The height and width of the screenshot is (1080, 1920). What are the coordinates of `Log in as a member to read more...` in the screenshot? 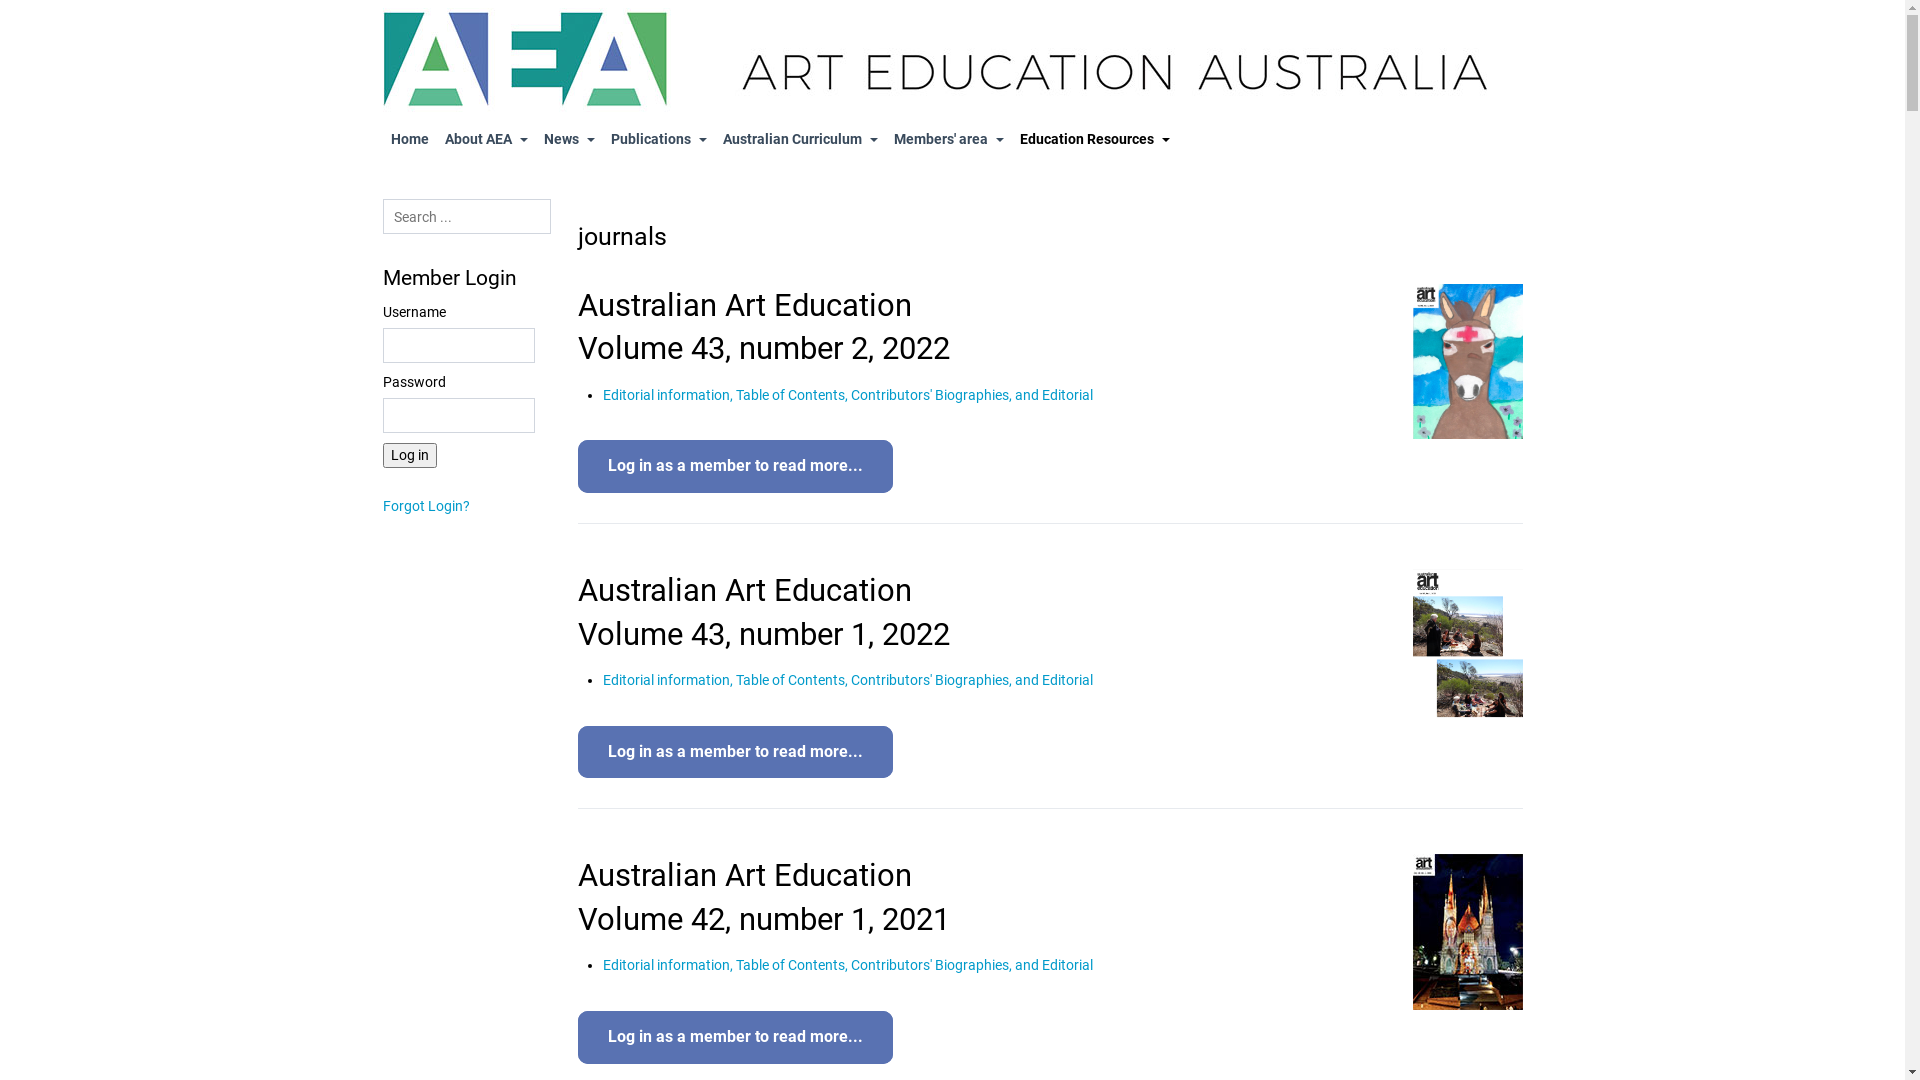 It's located at (736, 752).